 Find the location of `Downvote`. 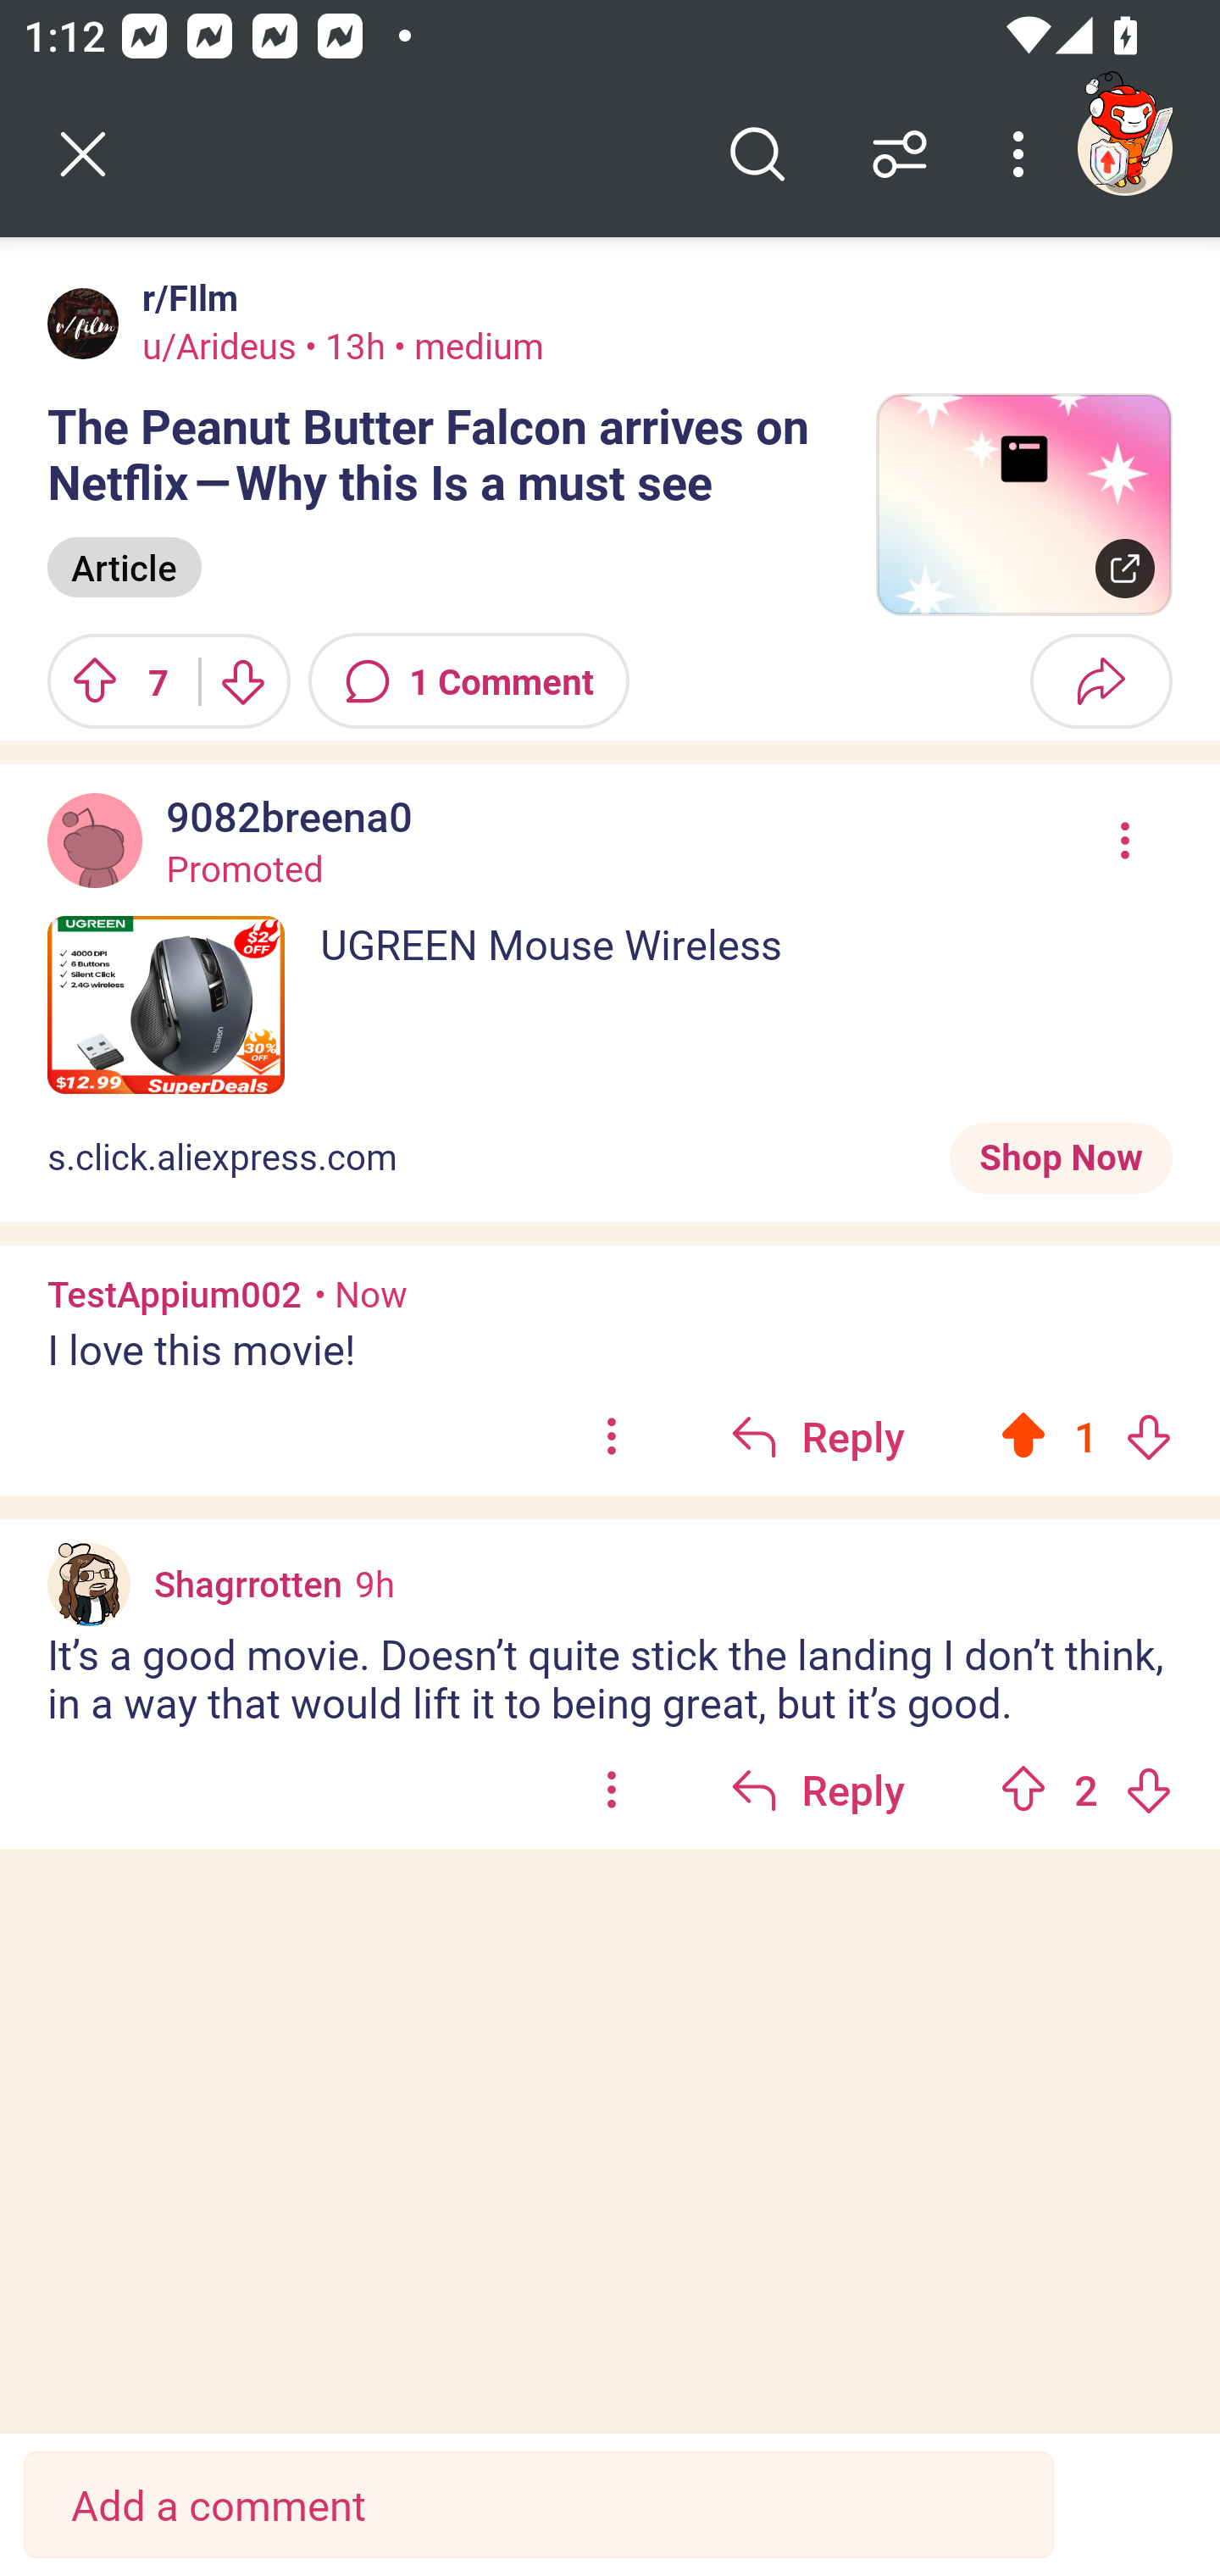

Downvote is located at coordinates (242, 681).